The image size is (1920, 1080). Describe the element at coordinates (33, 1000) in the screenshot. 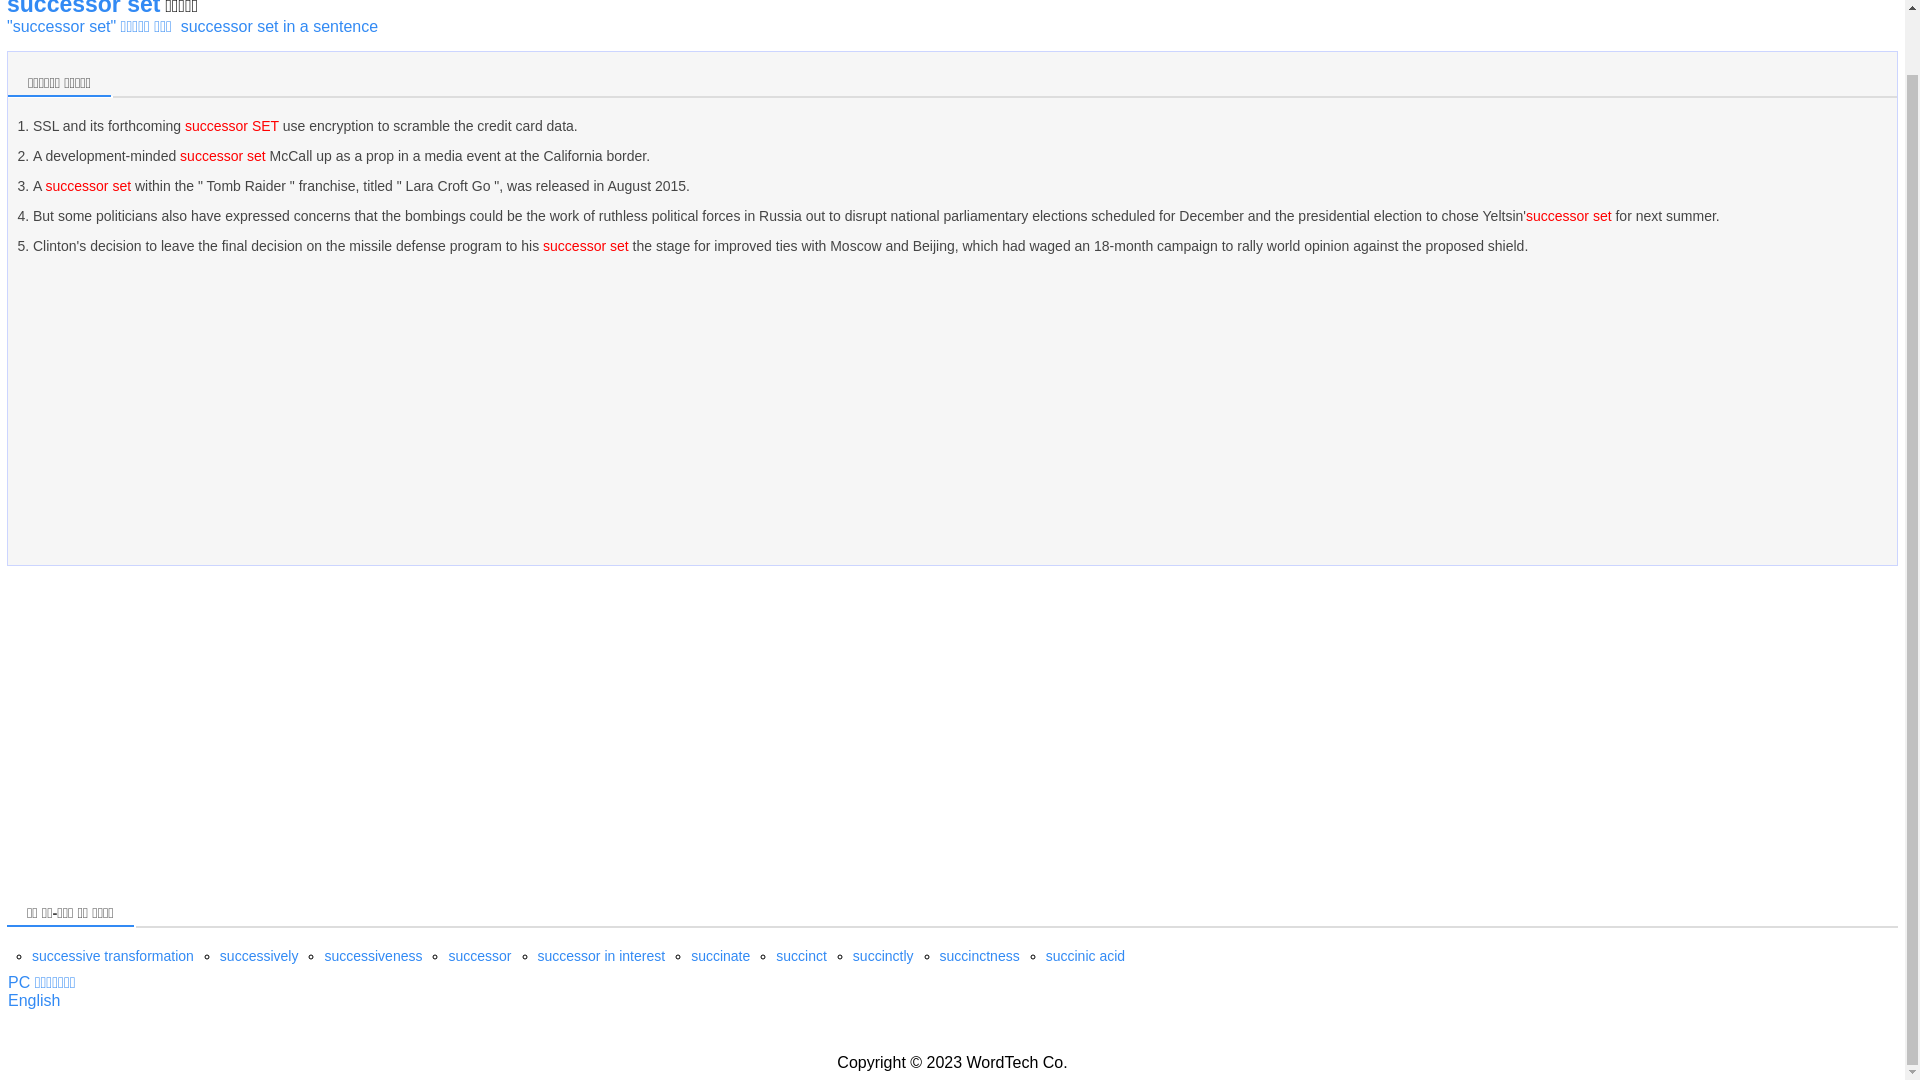

I see `successor set in Hindi` at that location.